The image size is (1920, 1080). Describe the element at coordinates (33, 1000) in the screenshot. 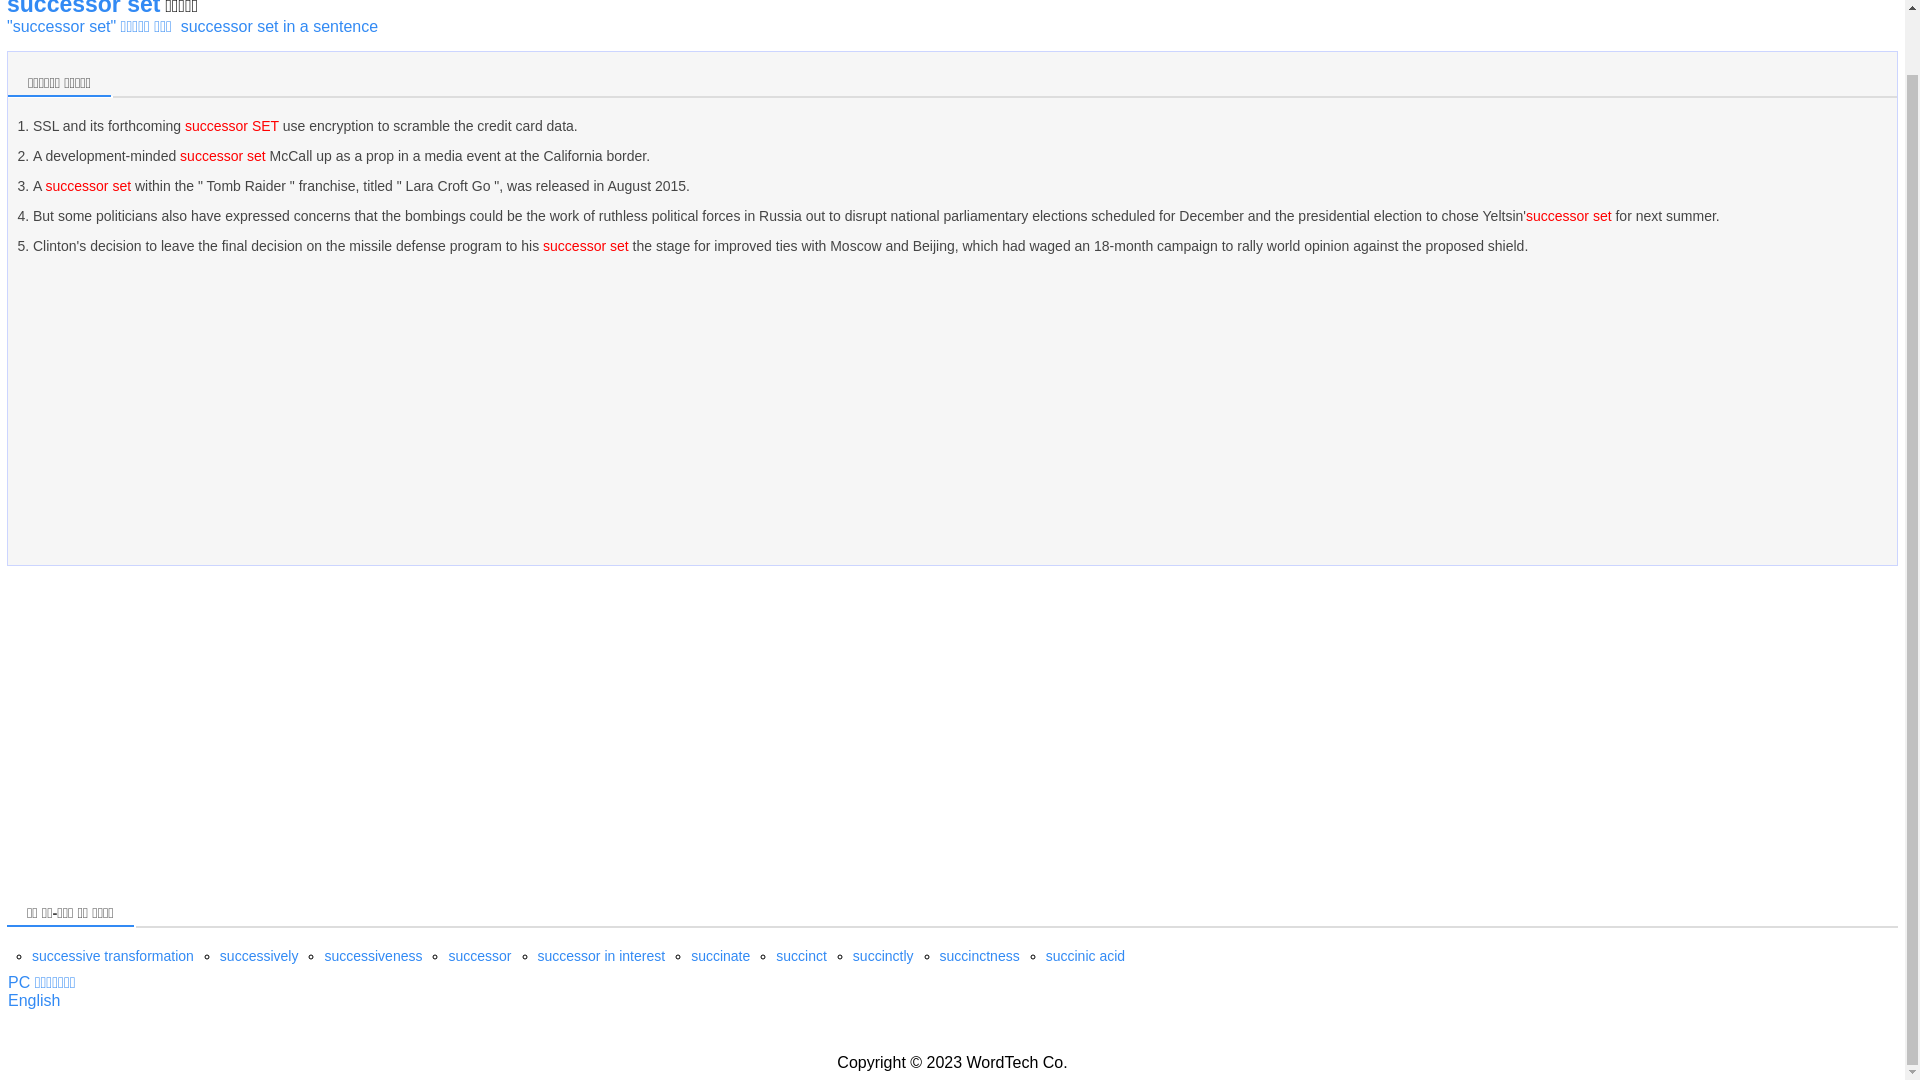

I see `successor set in Hindi` at that location.